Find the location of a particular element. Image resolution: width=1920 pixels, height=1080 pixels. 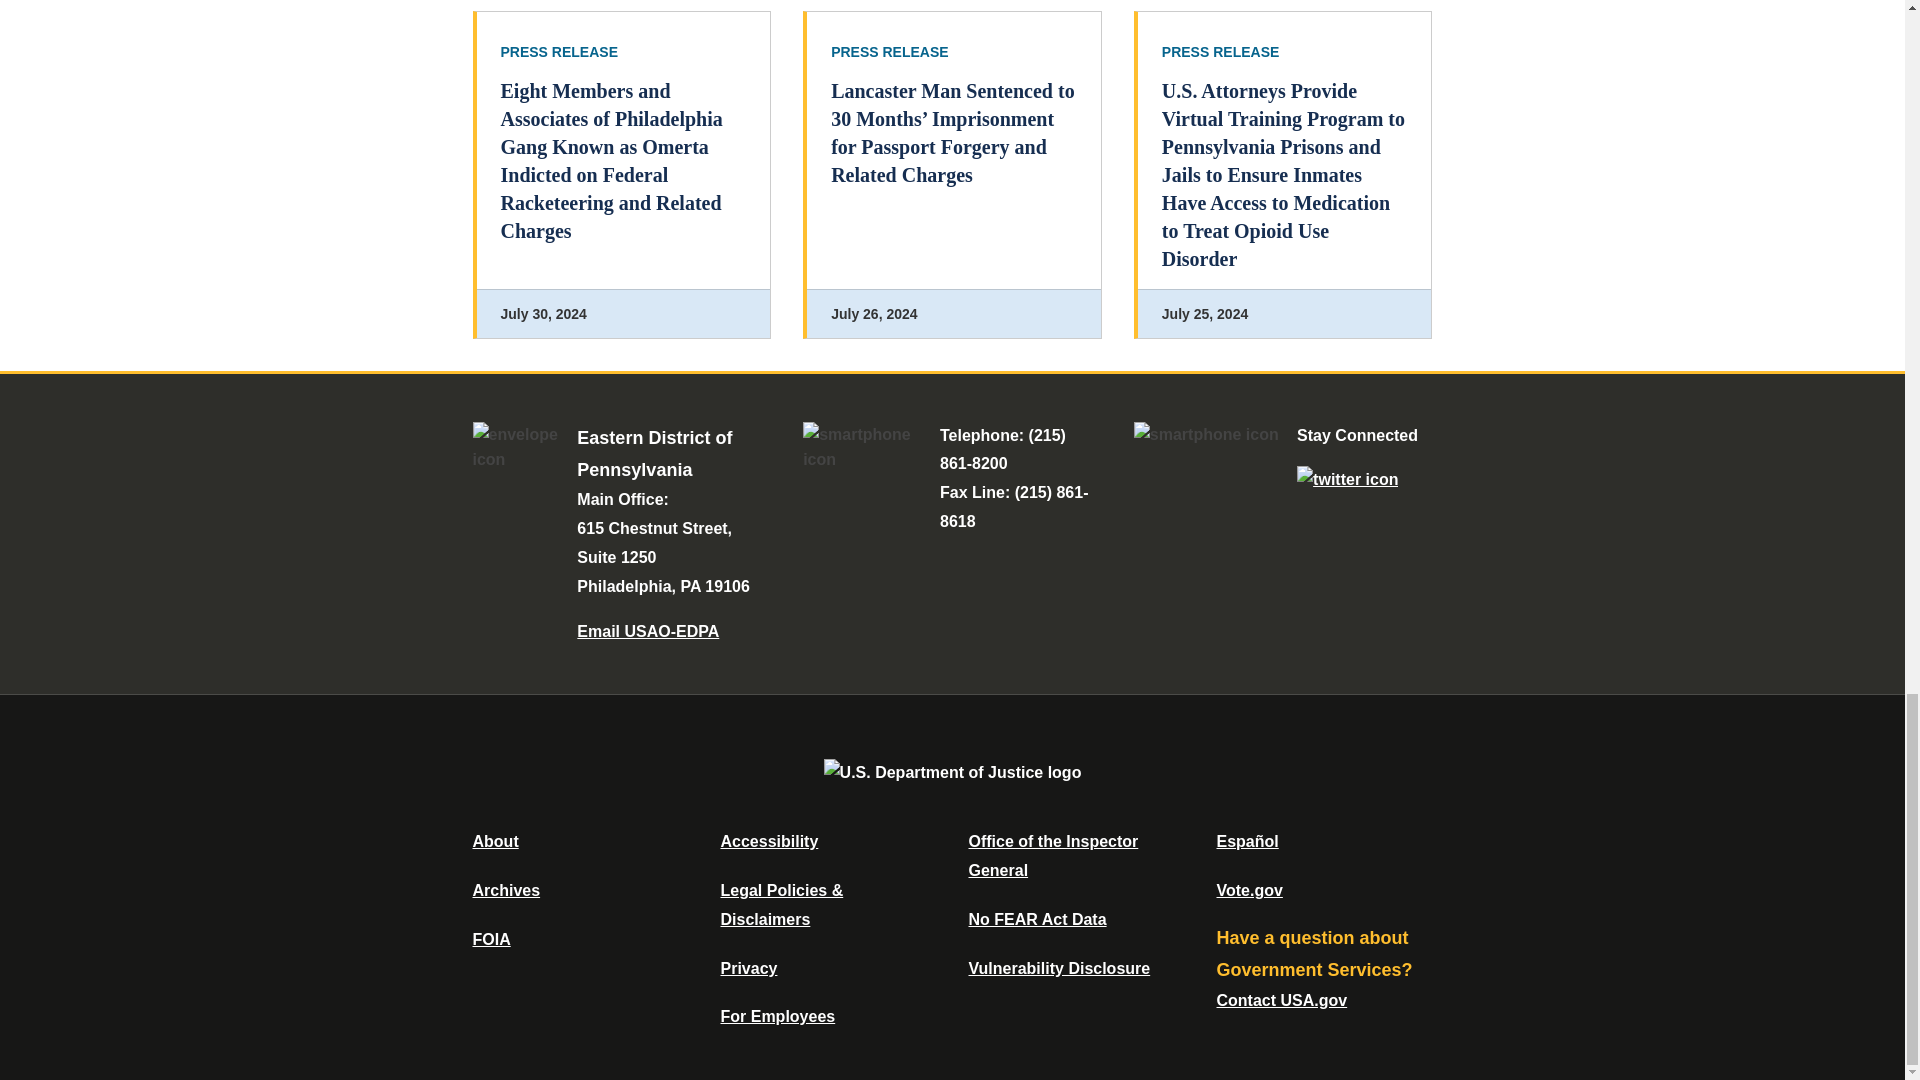

Legal Policies and Disclaimers is located at coordinates (781, 904).